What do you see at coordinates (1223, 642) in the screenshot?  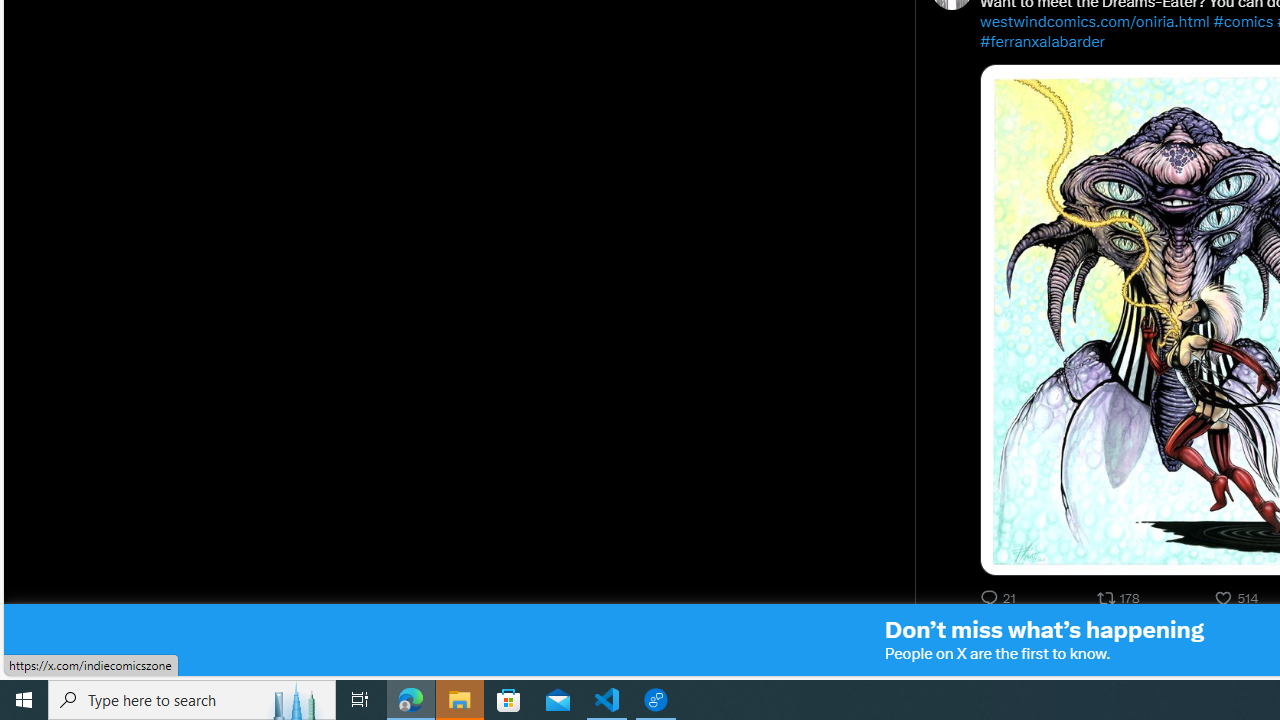 I see `Apr 12` at bounding box center [1223, 642].